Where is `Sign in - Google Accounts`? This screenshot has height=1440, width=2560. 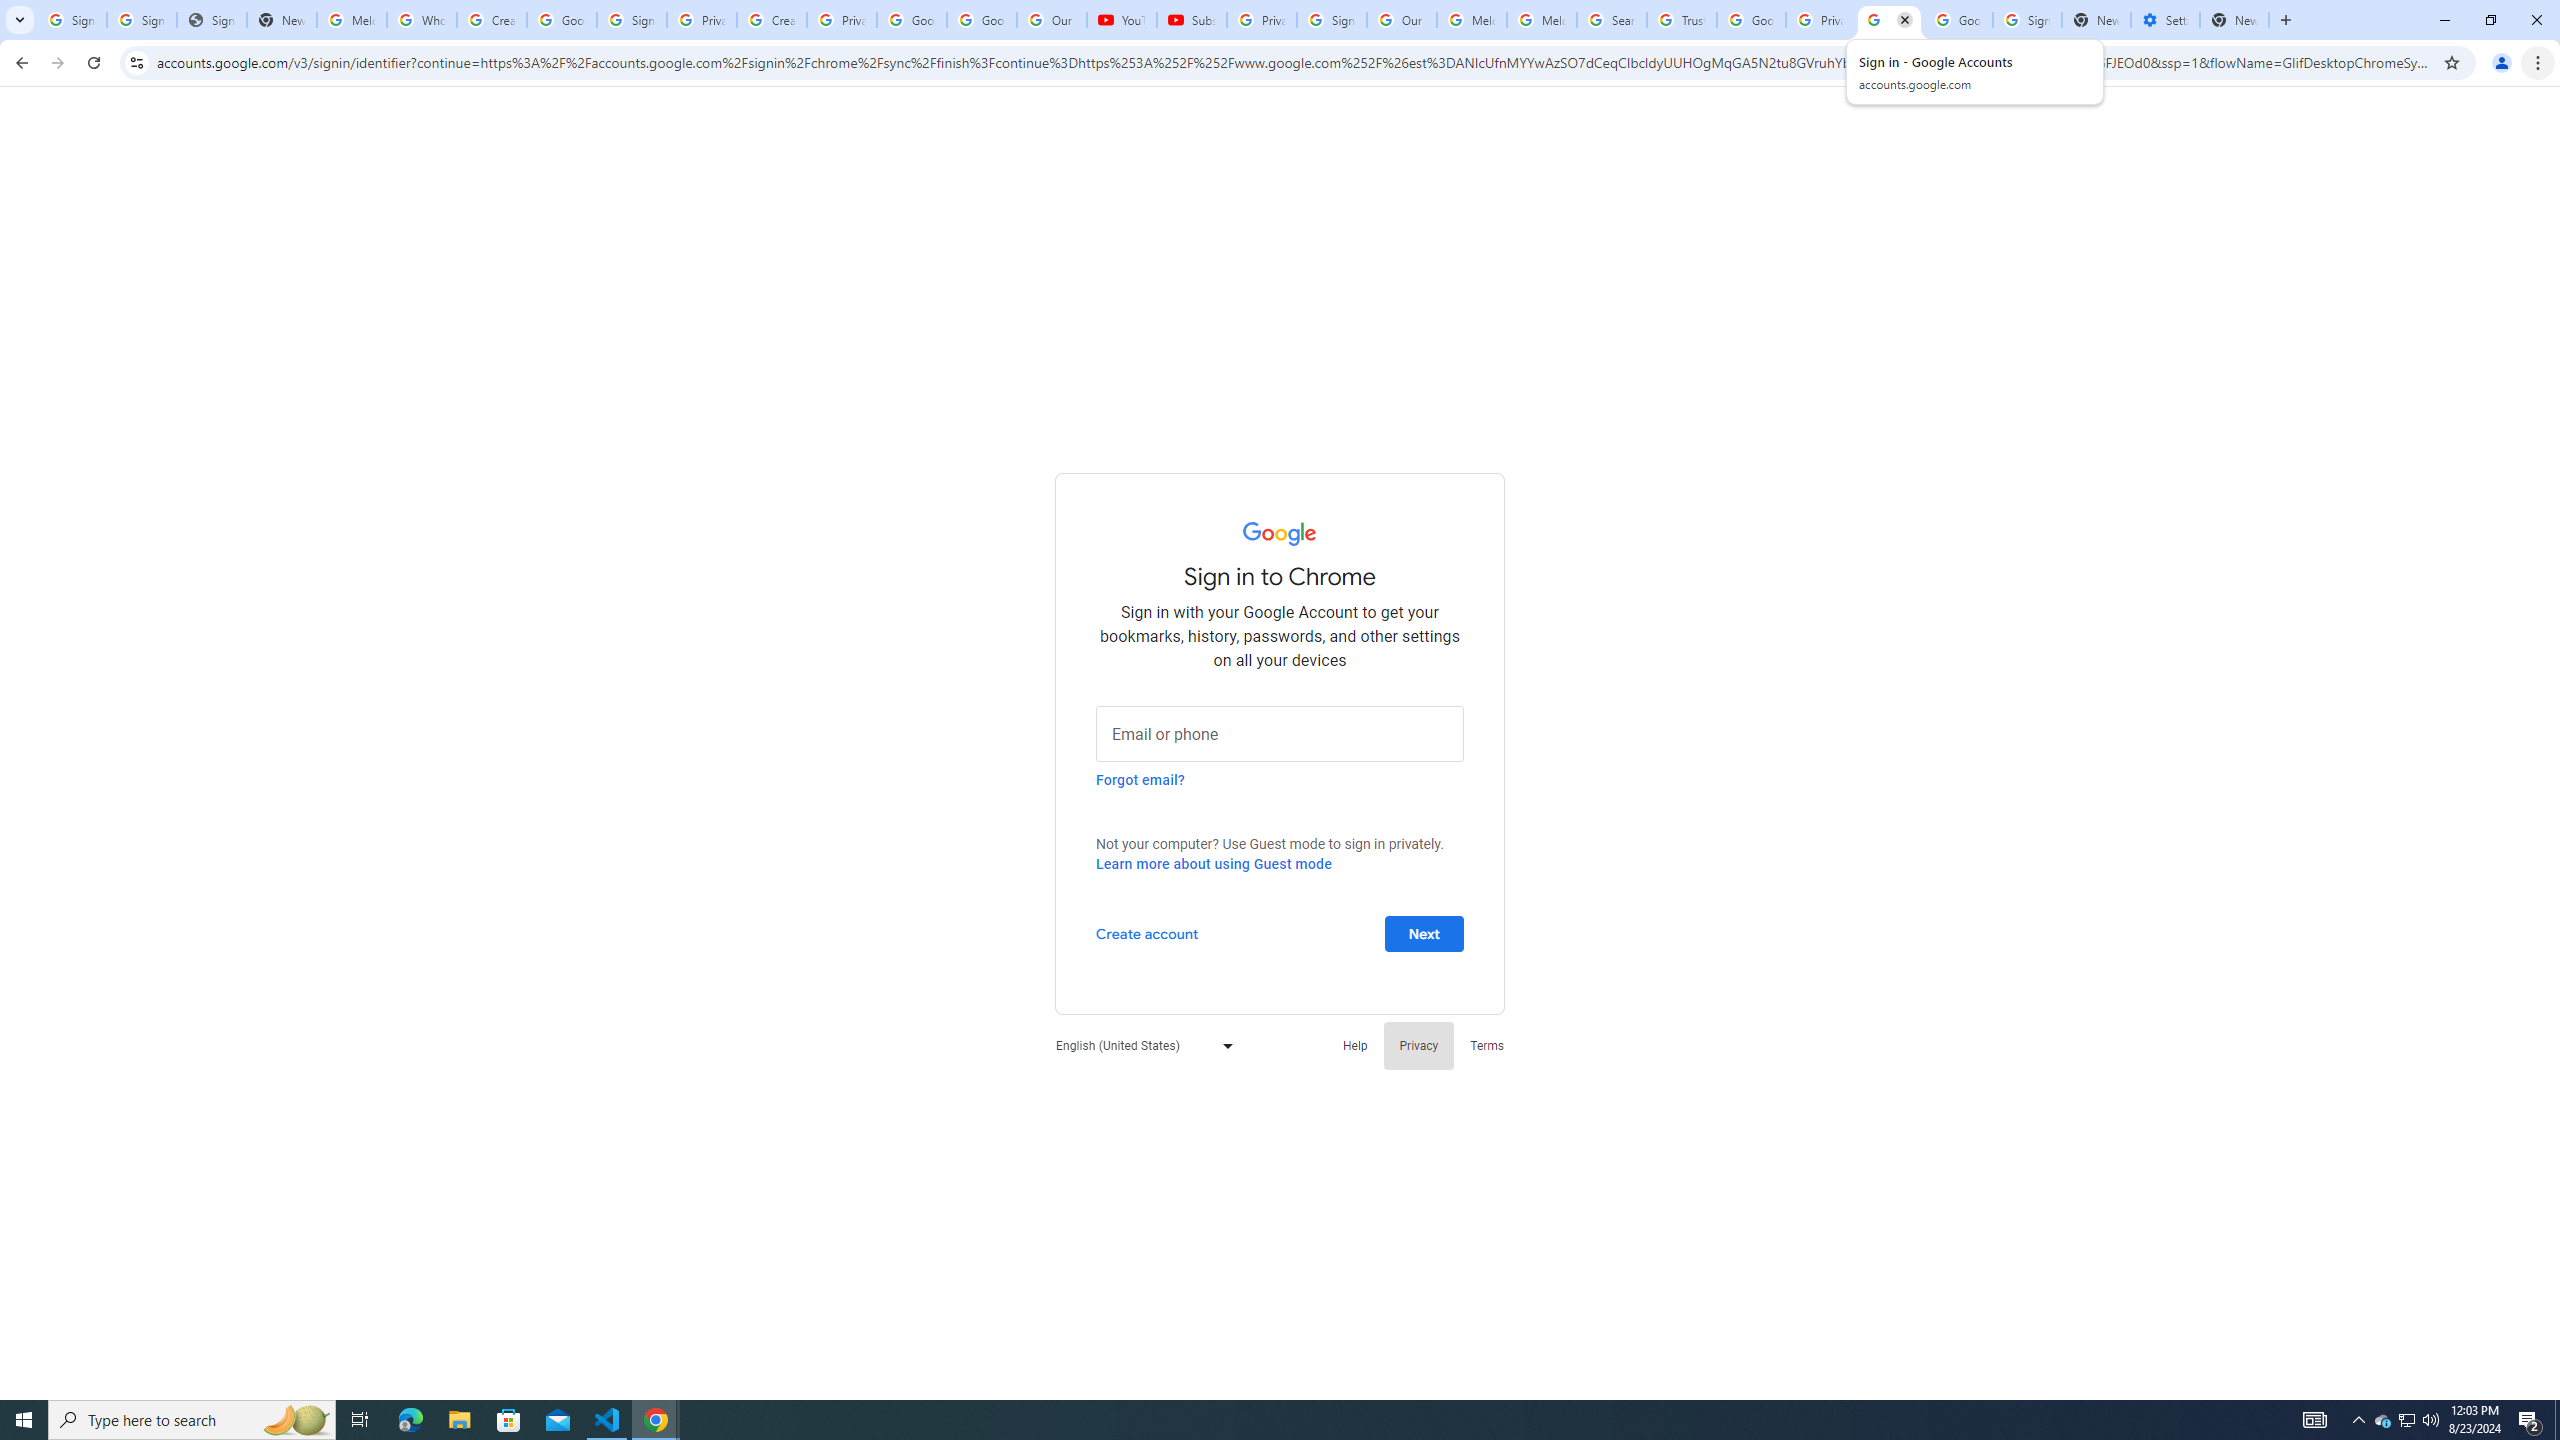 Sign in - Google Accounts is located at coordinates (1332, 20).